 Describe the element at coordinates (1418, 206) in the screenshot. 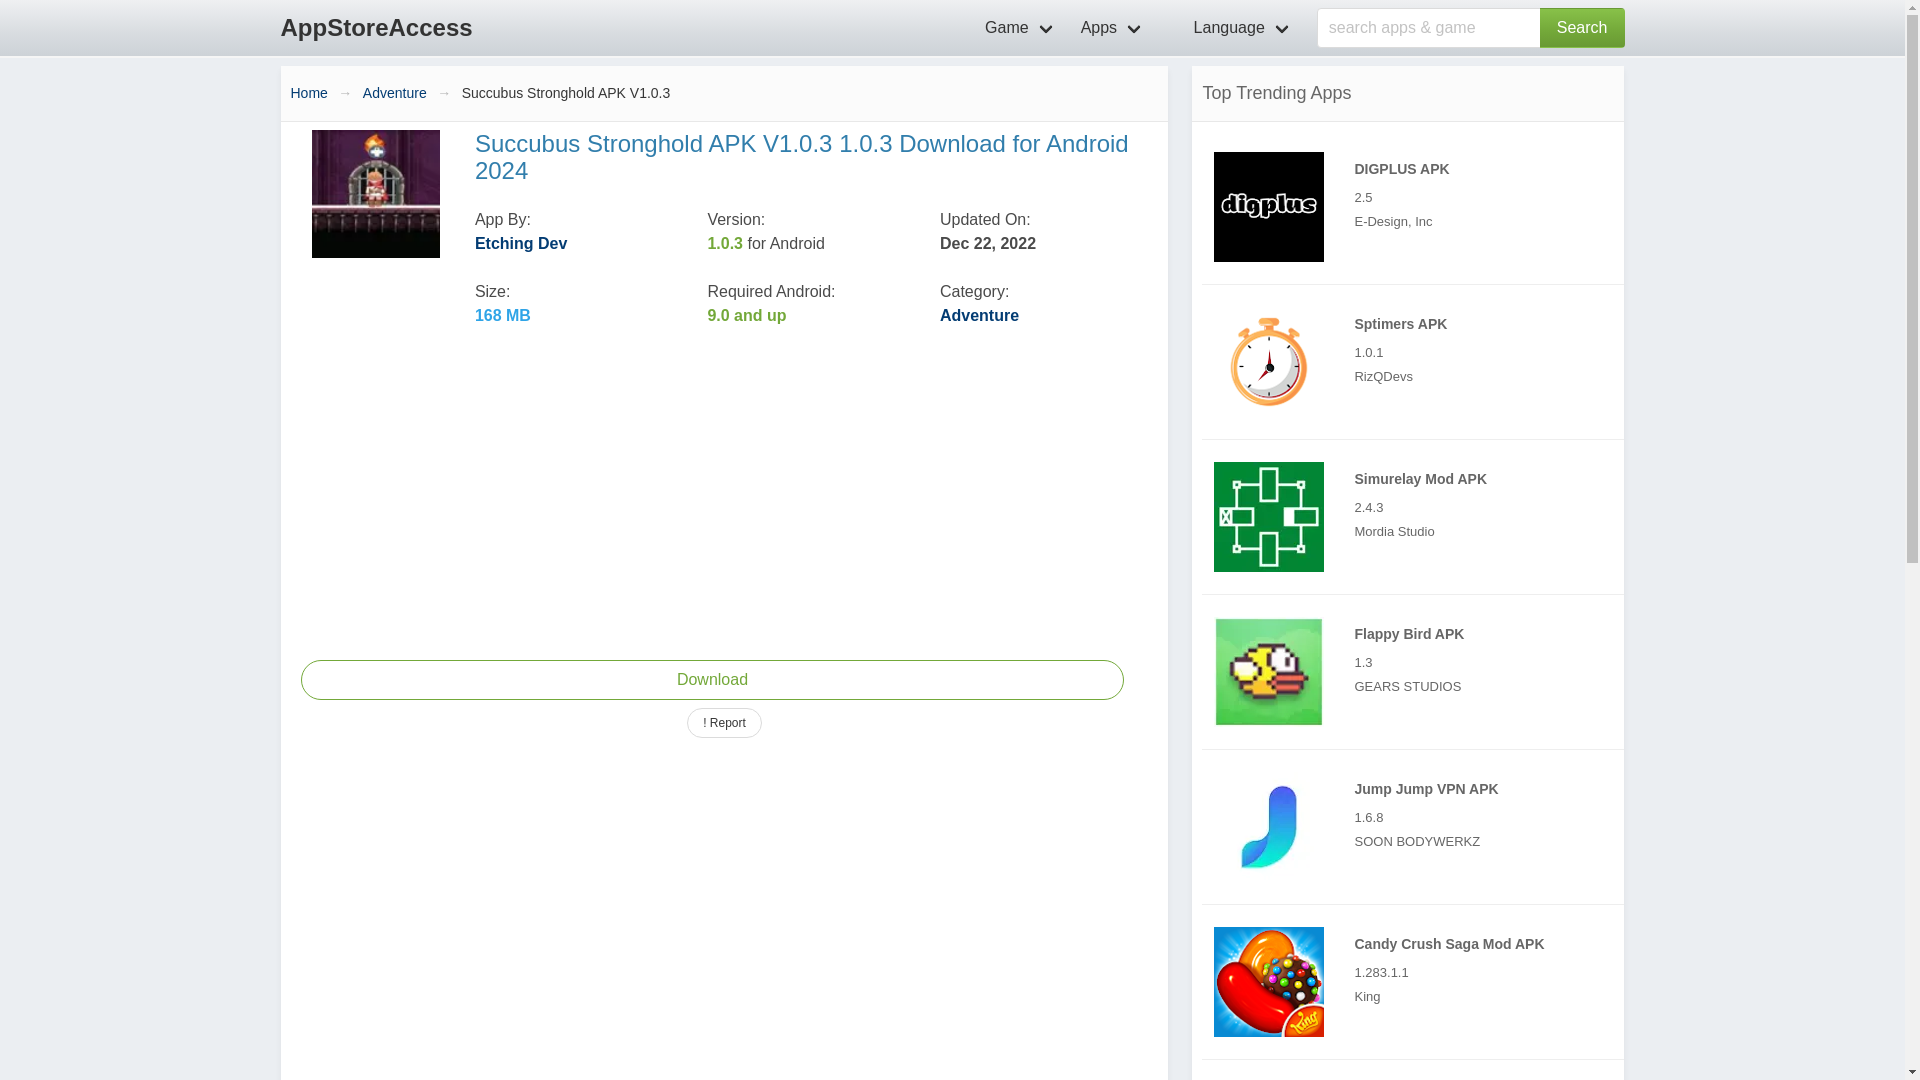

I see `DIGPLUS APK` at that location.